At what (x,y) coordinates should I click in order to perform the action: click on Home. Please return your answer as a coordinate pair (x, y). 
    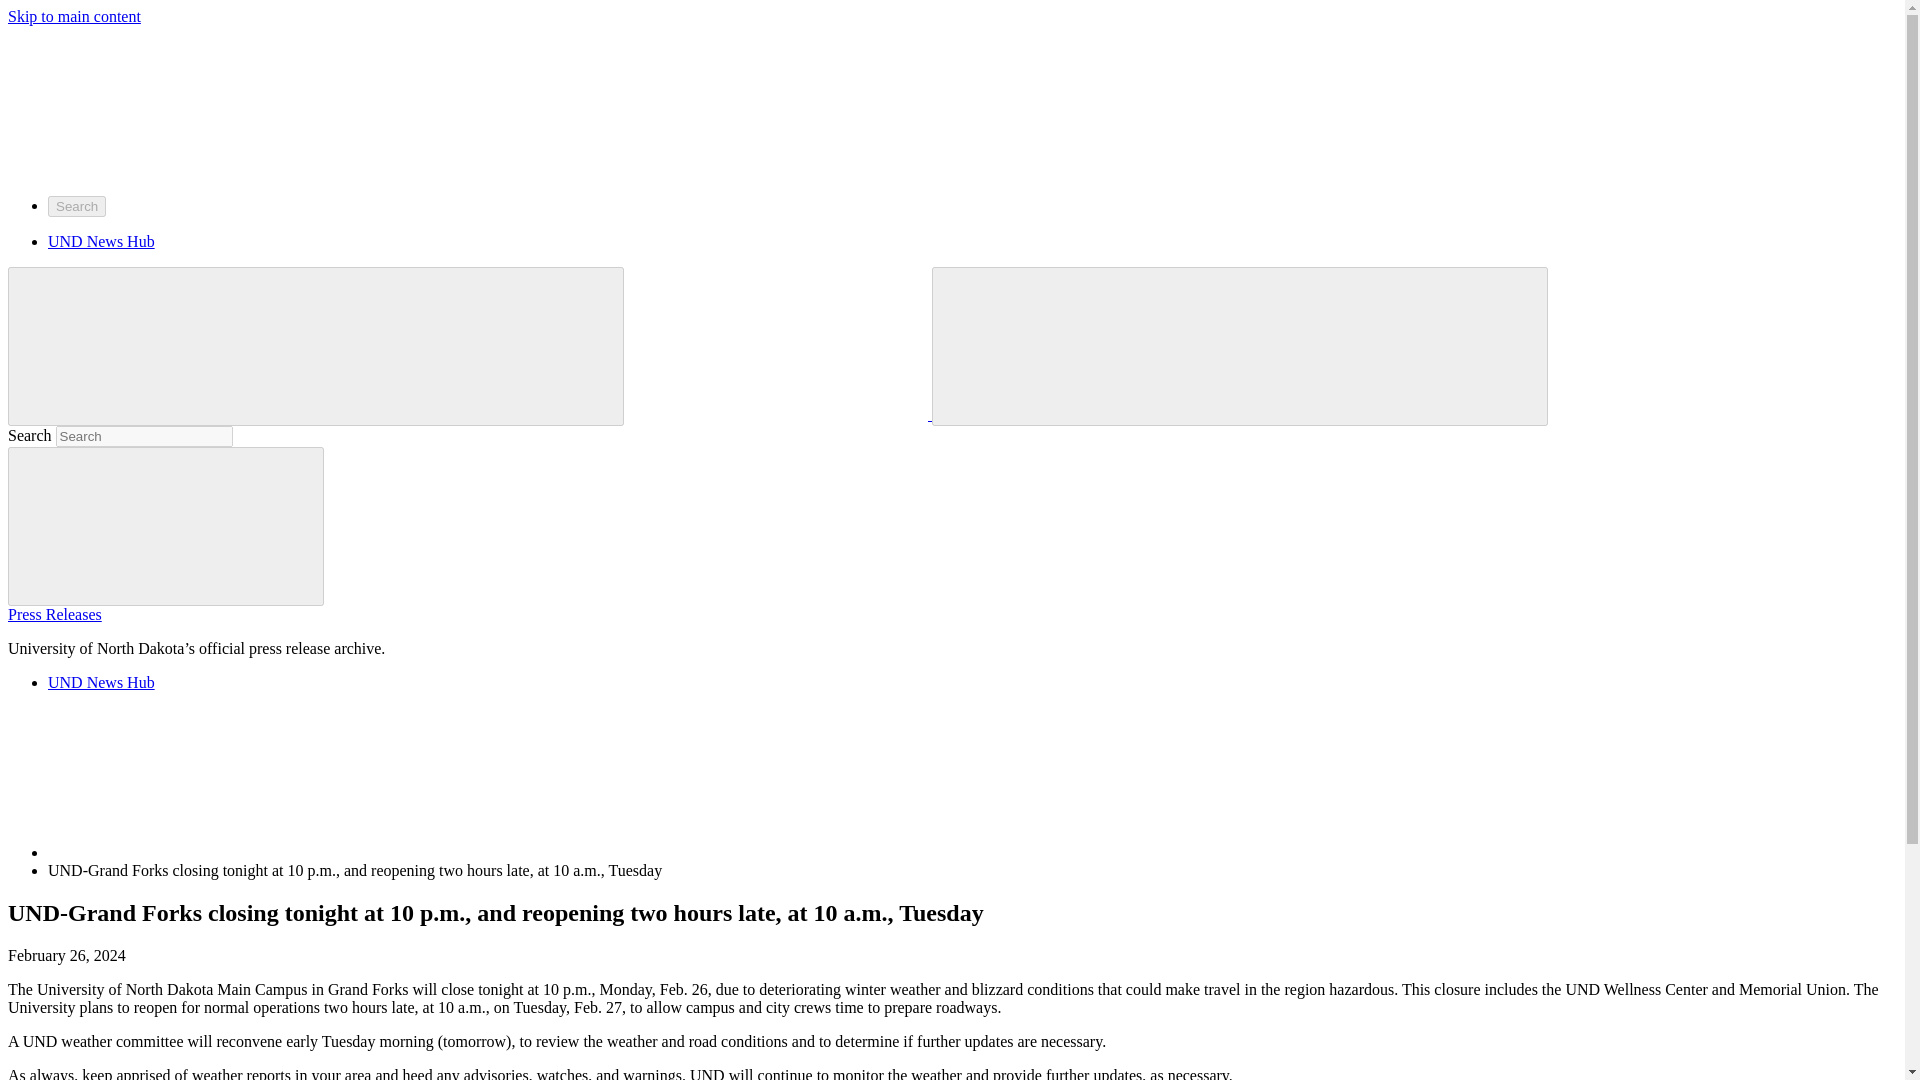
    Looking at the image, I should click on (198, 782).